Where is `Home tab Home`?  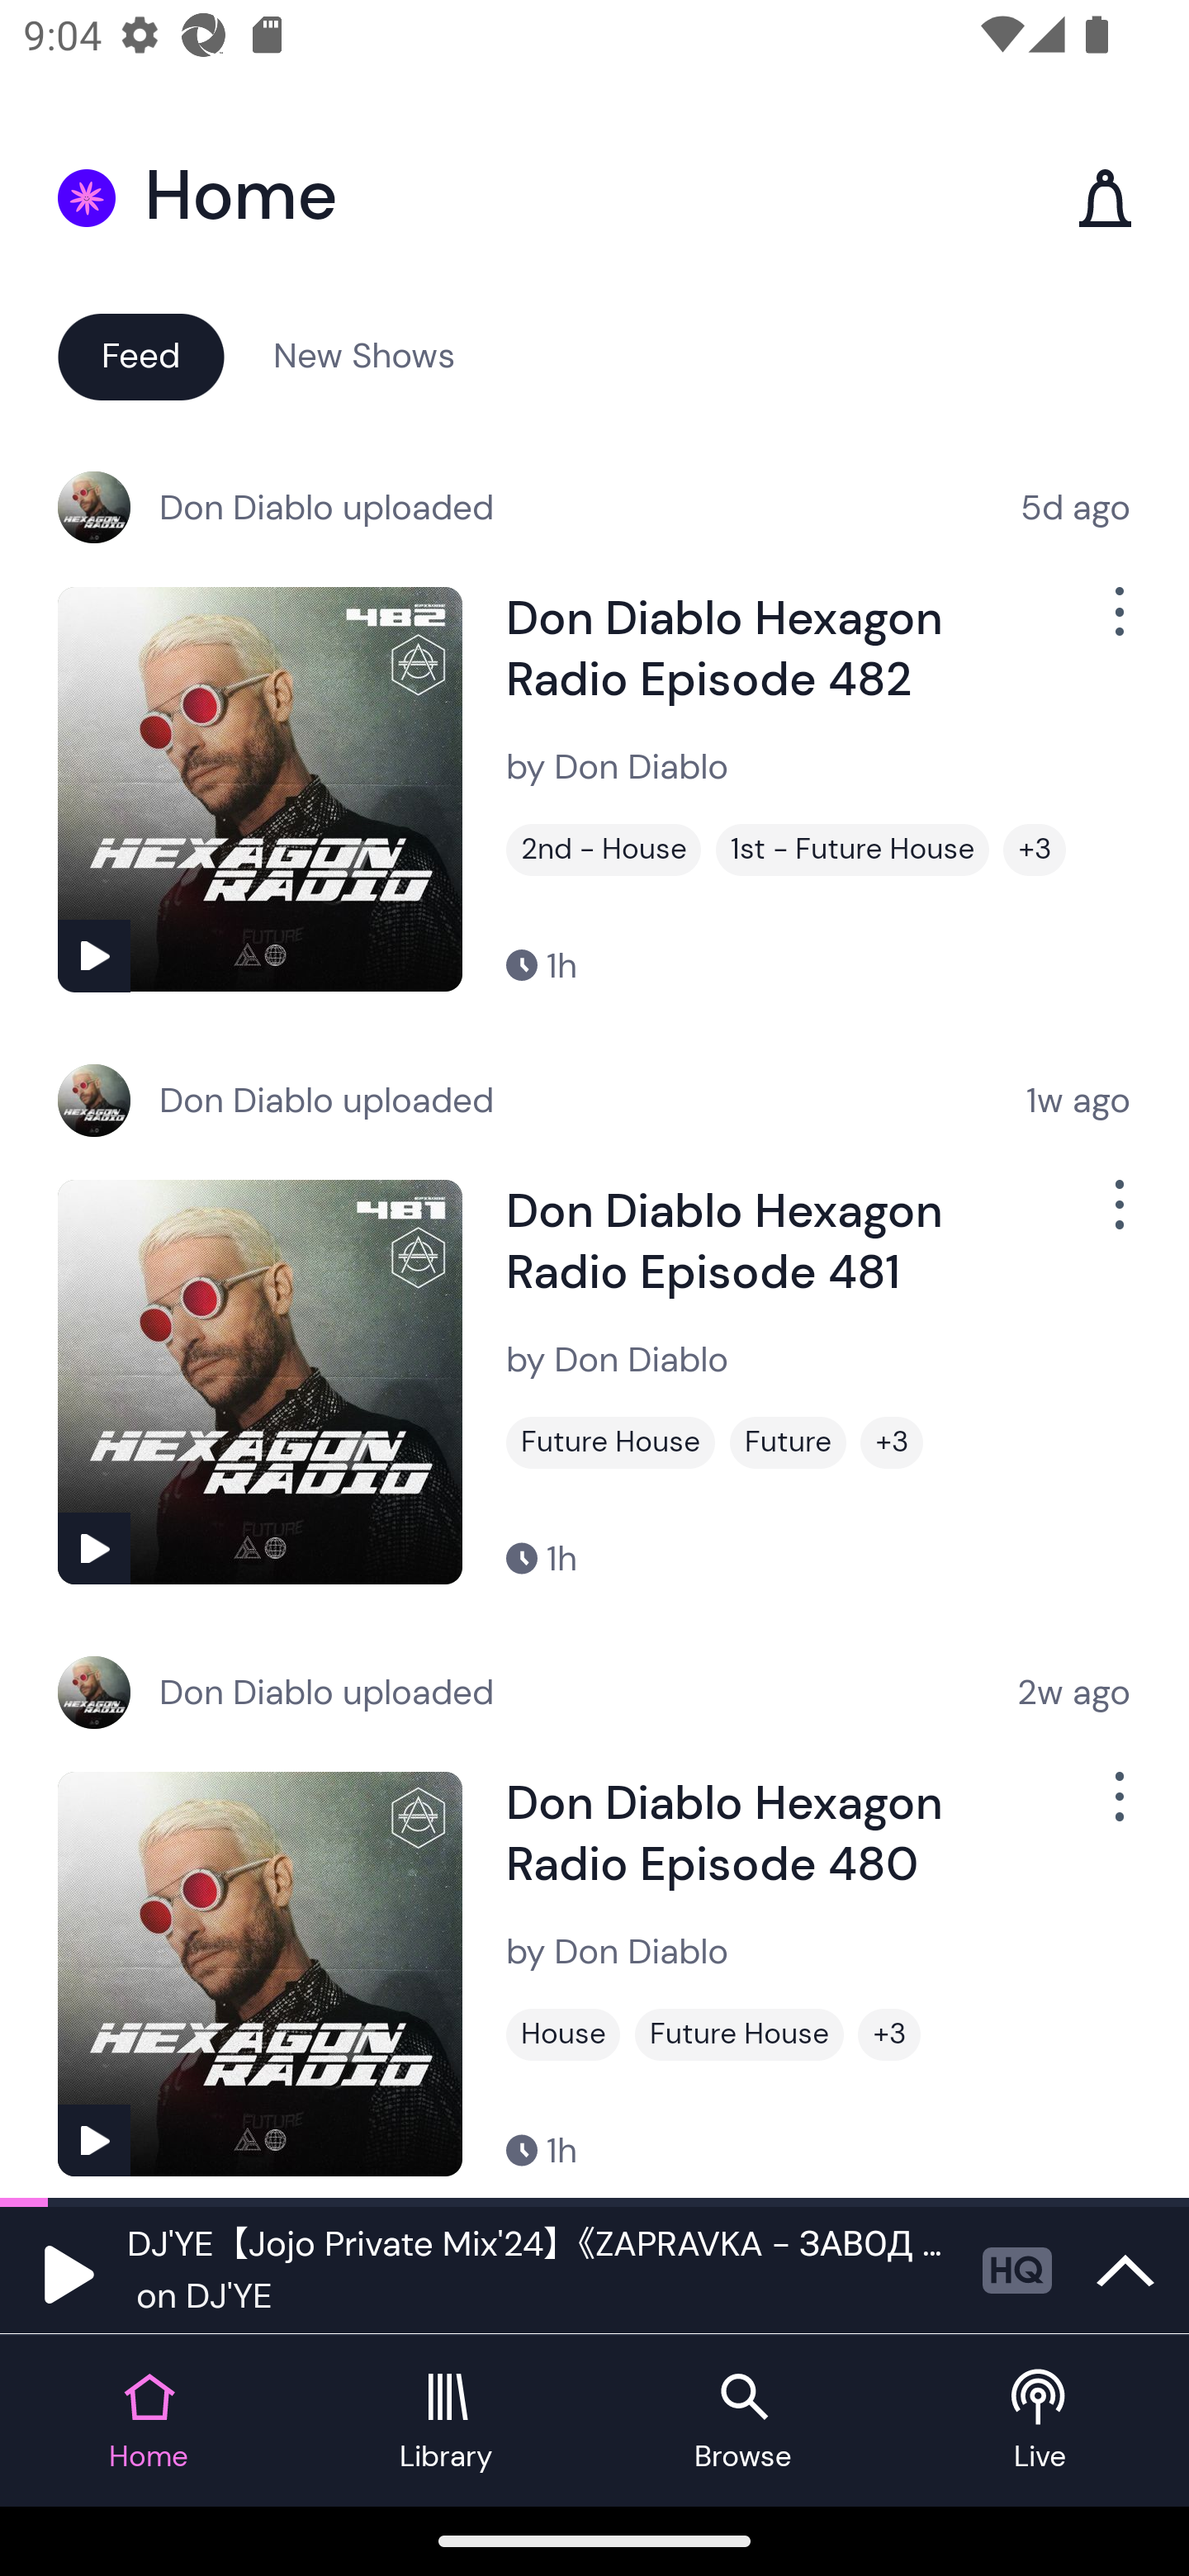
Home tab Home is located at coordinates (149, 2421).